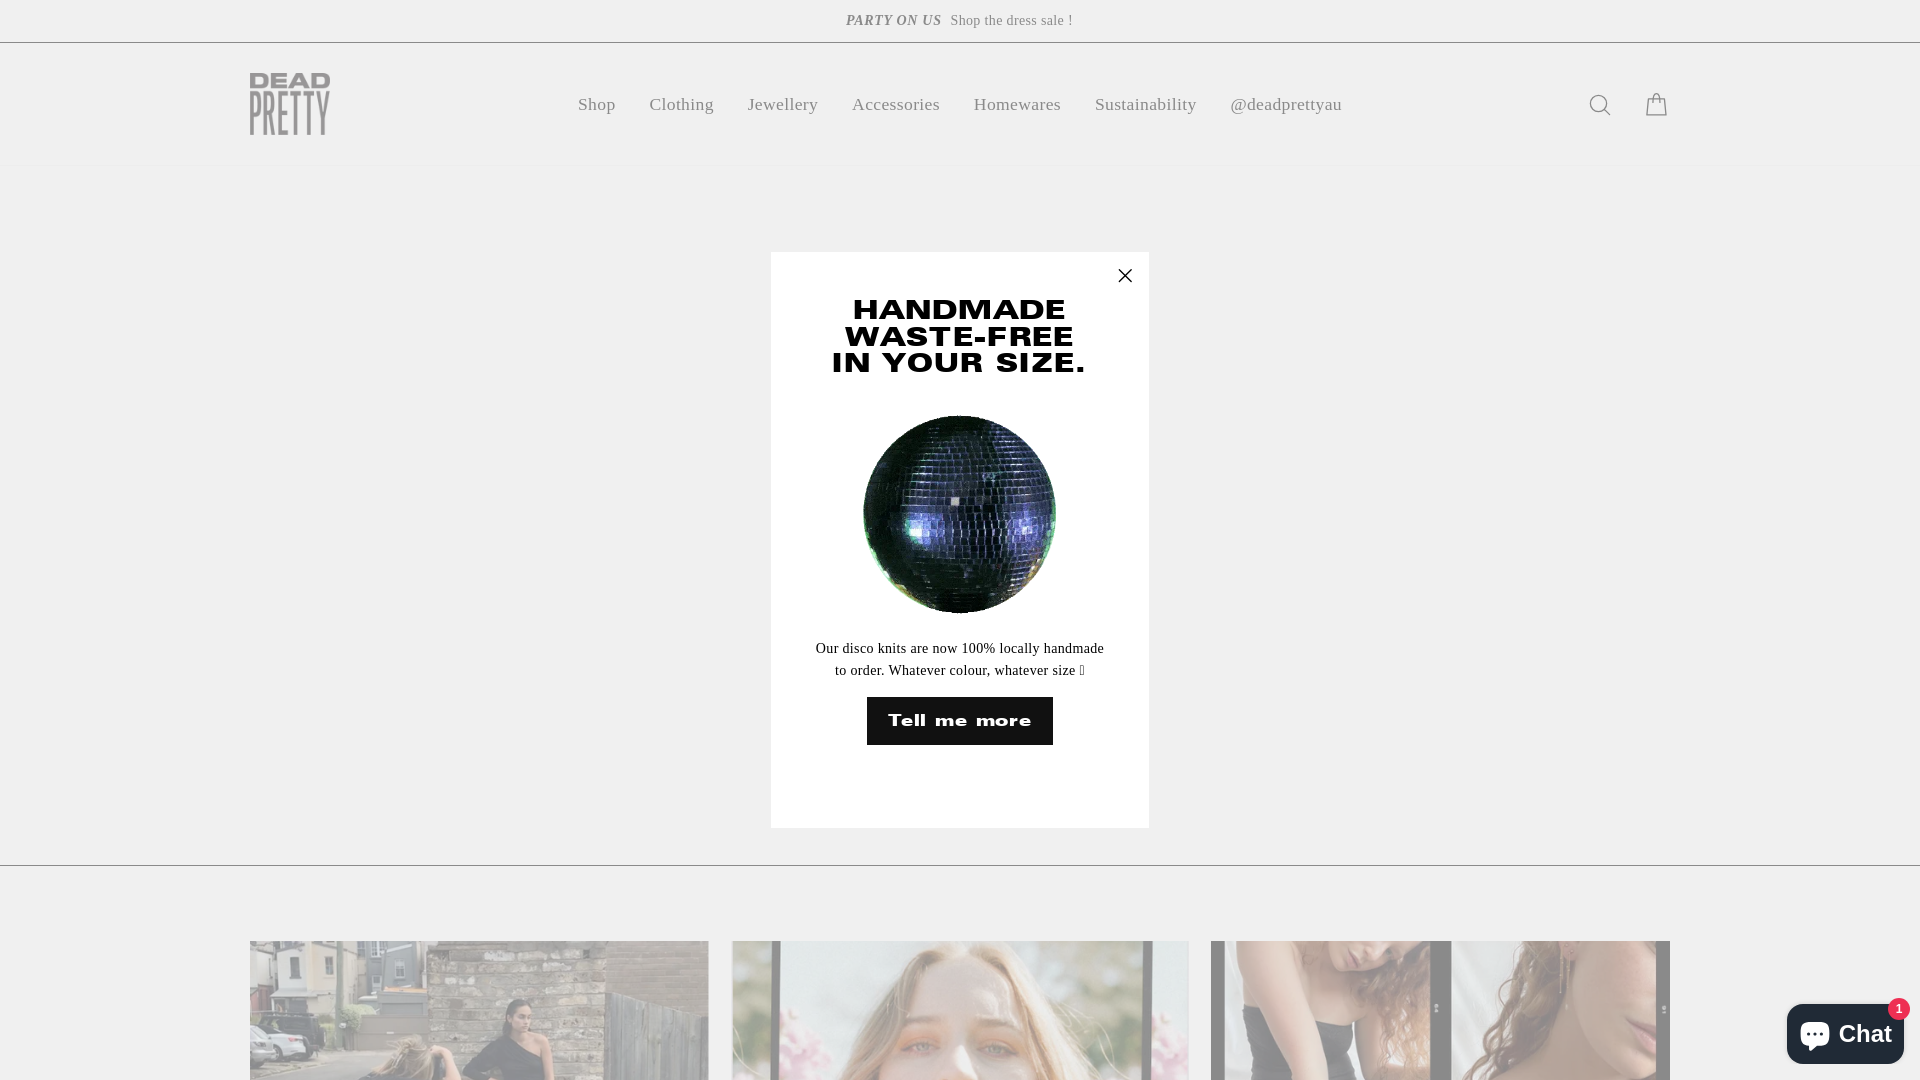  I want to click on Sustainability, so click(1146, 104).